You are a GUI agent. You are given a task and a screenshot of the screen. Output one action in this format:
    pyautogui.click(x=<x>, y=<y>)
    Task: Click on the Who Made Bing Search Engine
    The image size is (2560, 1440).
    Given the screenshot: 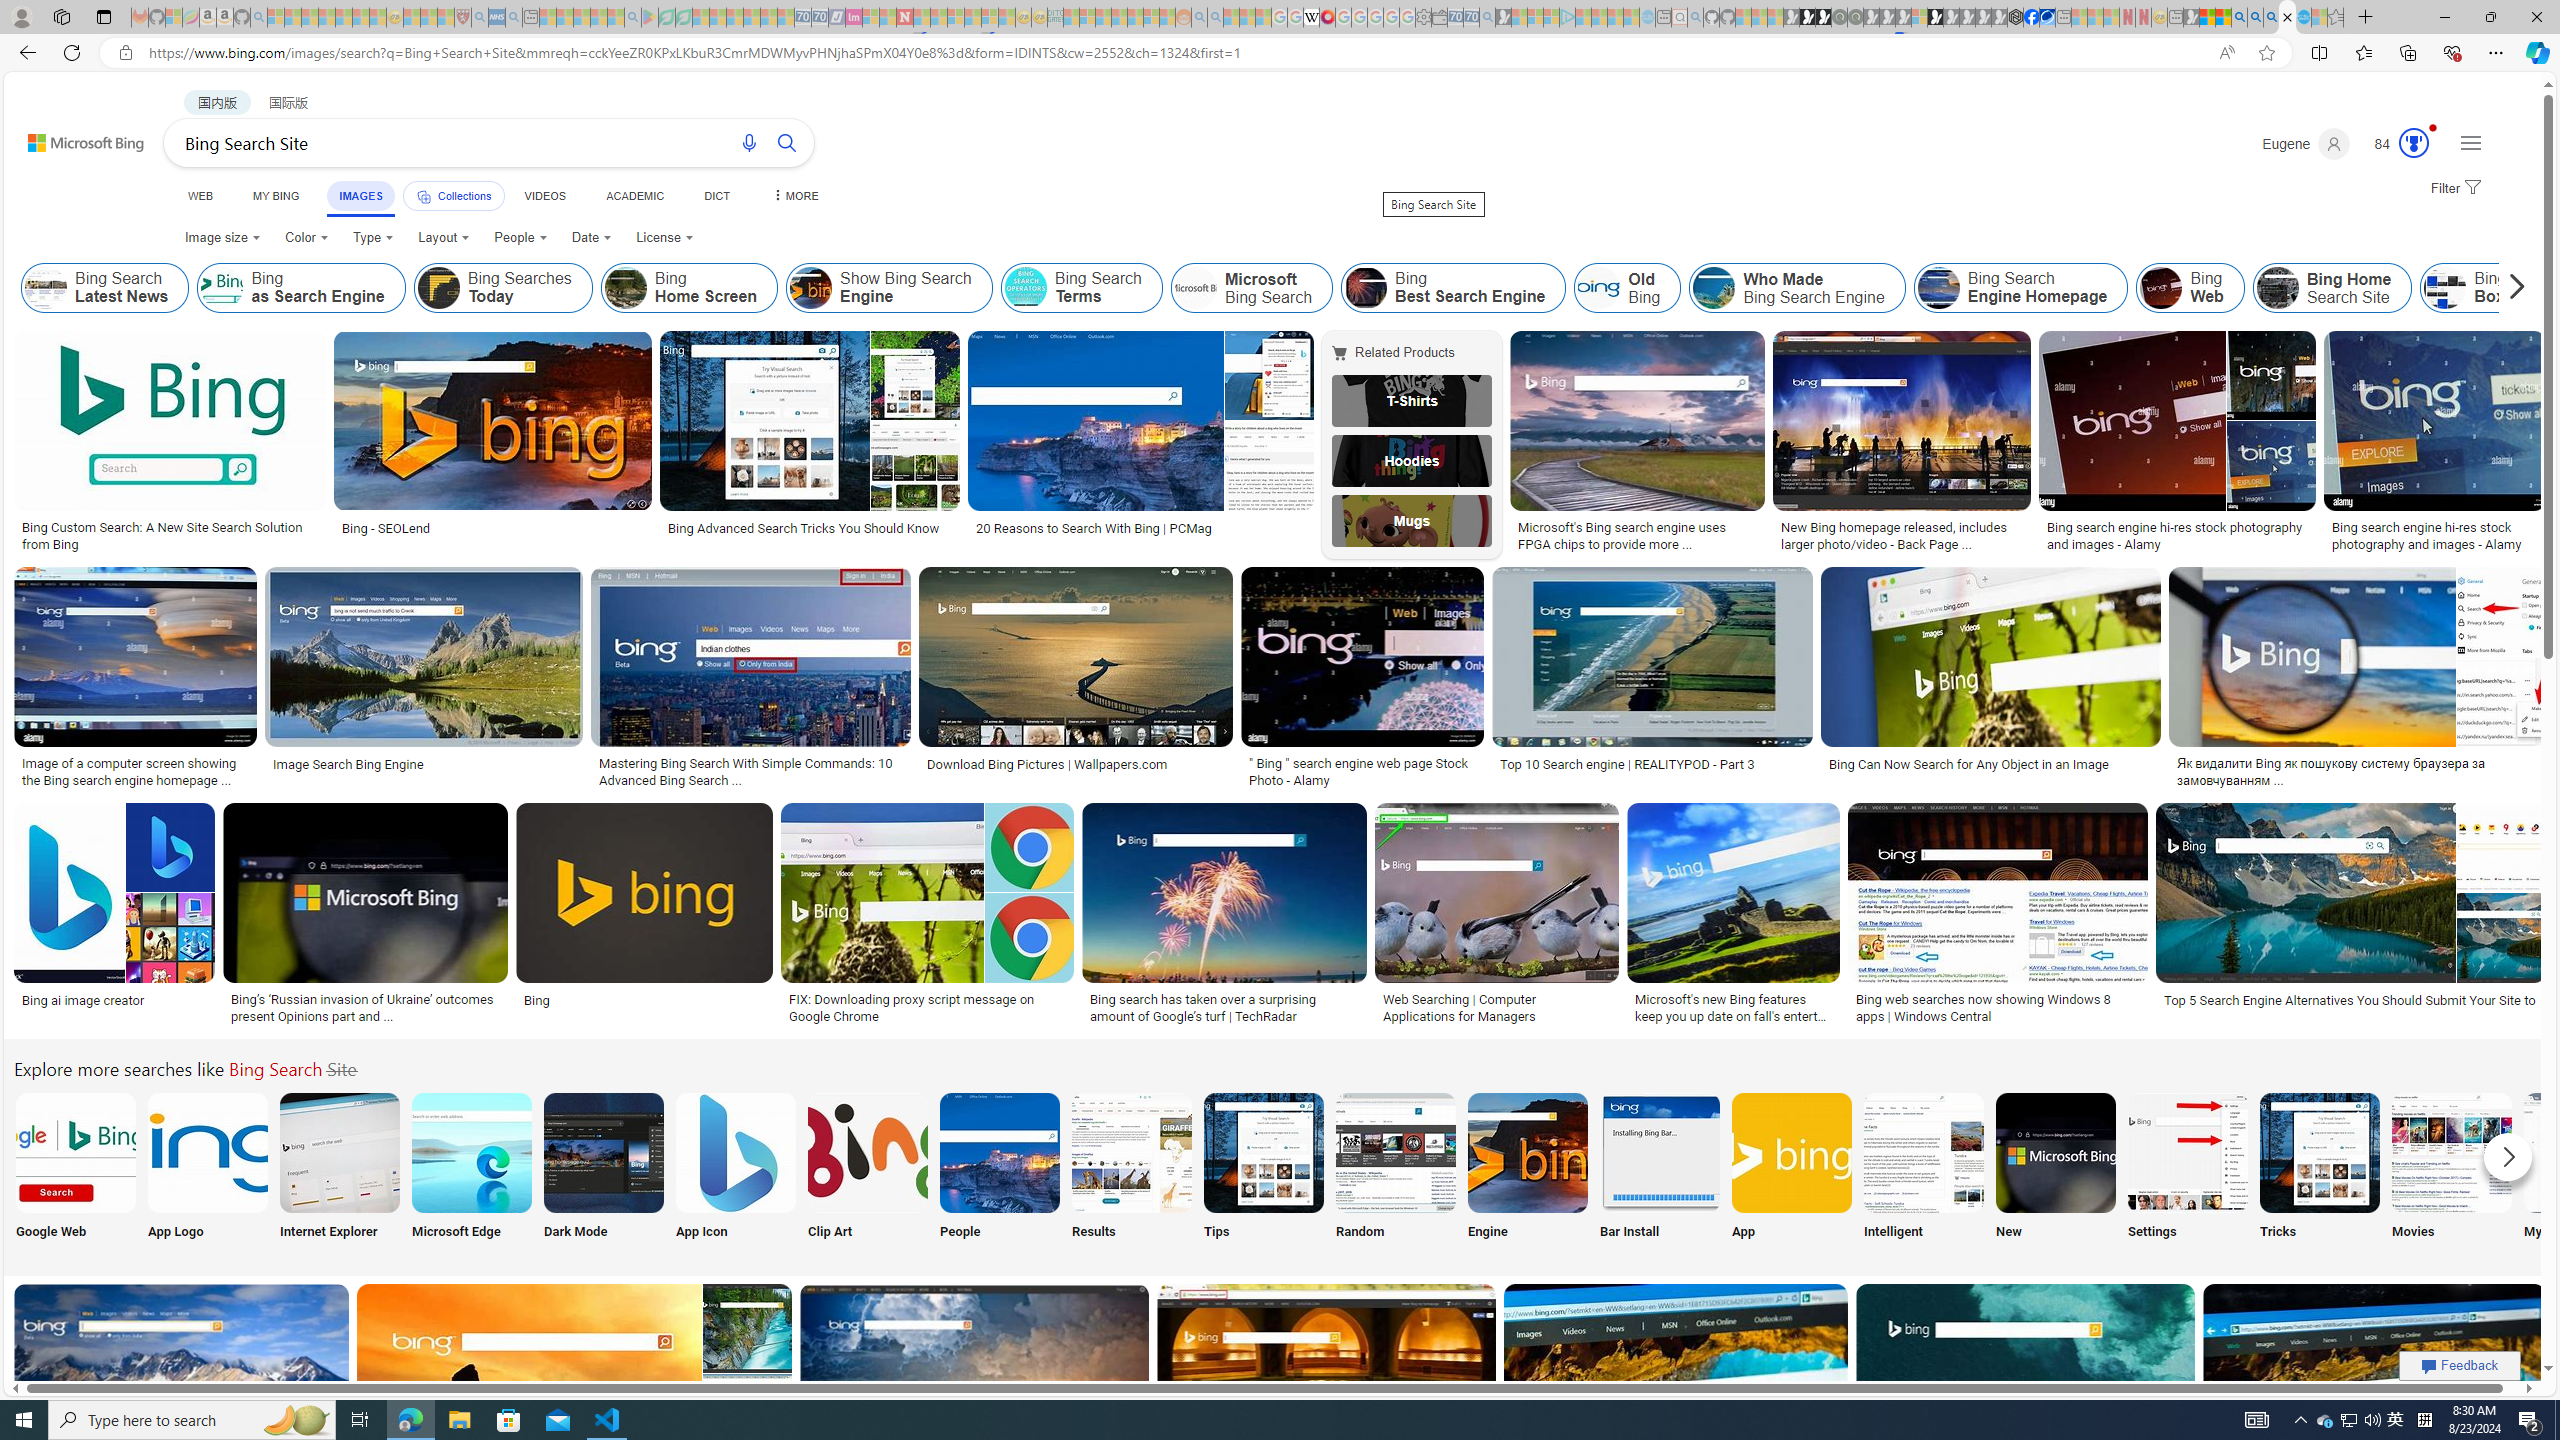 What is the action you would take?
    pyautogui.click(x=1796, y=288)
    